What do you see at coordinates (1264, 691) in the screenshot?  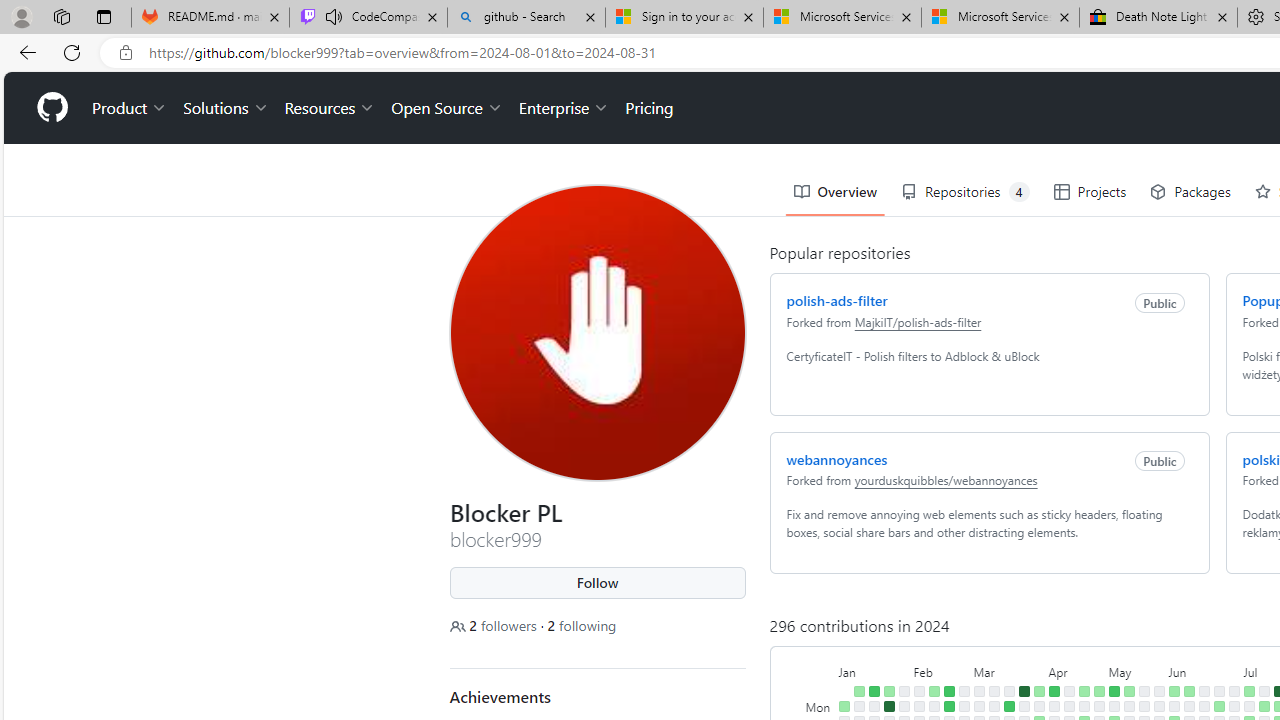 I see `No contributions on July 14th.` at bounding box center [1264, 691].